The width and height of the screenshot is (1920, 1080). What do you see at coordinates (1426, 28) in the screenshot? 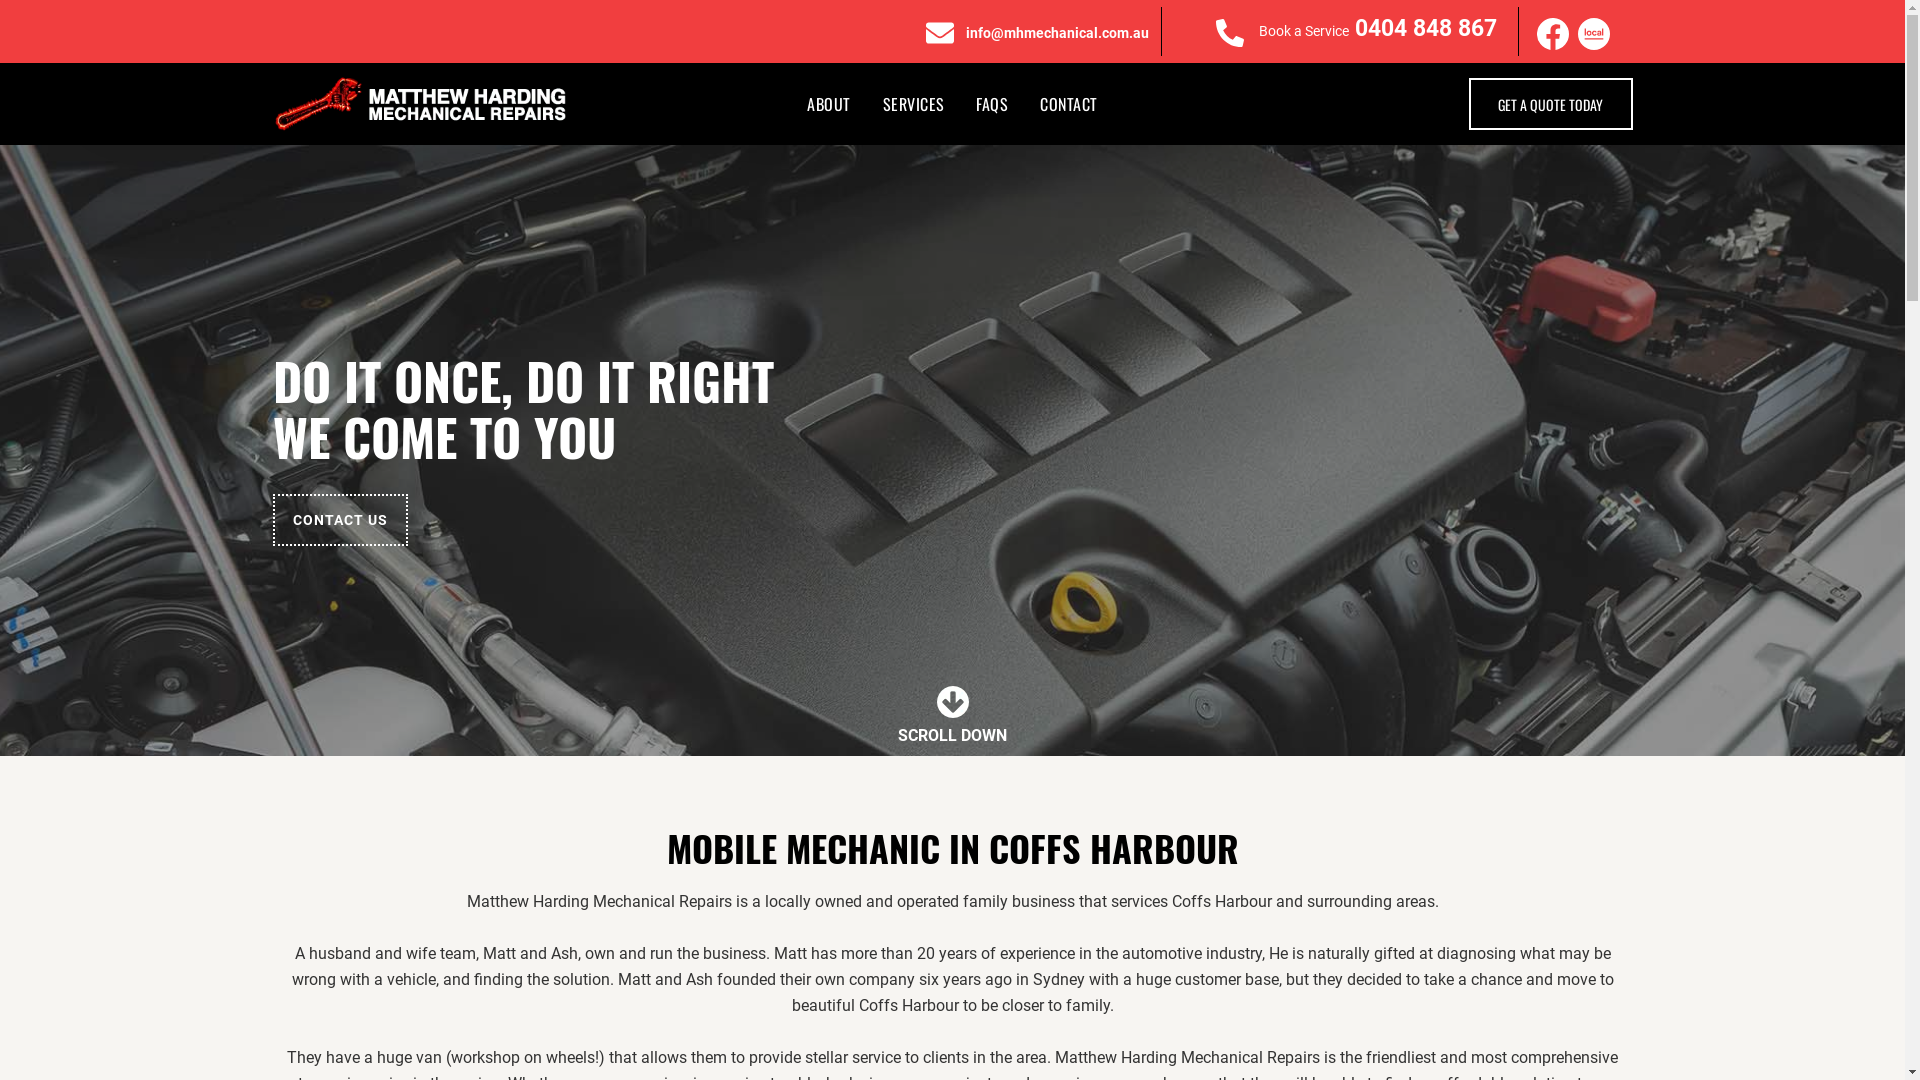
I see `0404 848 867` at bounding box center [1426, 28].